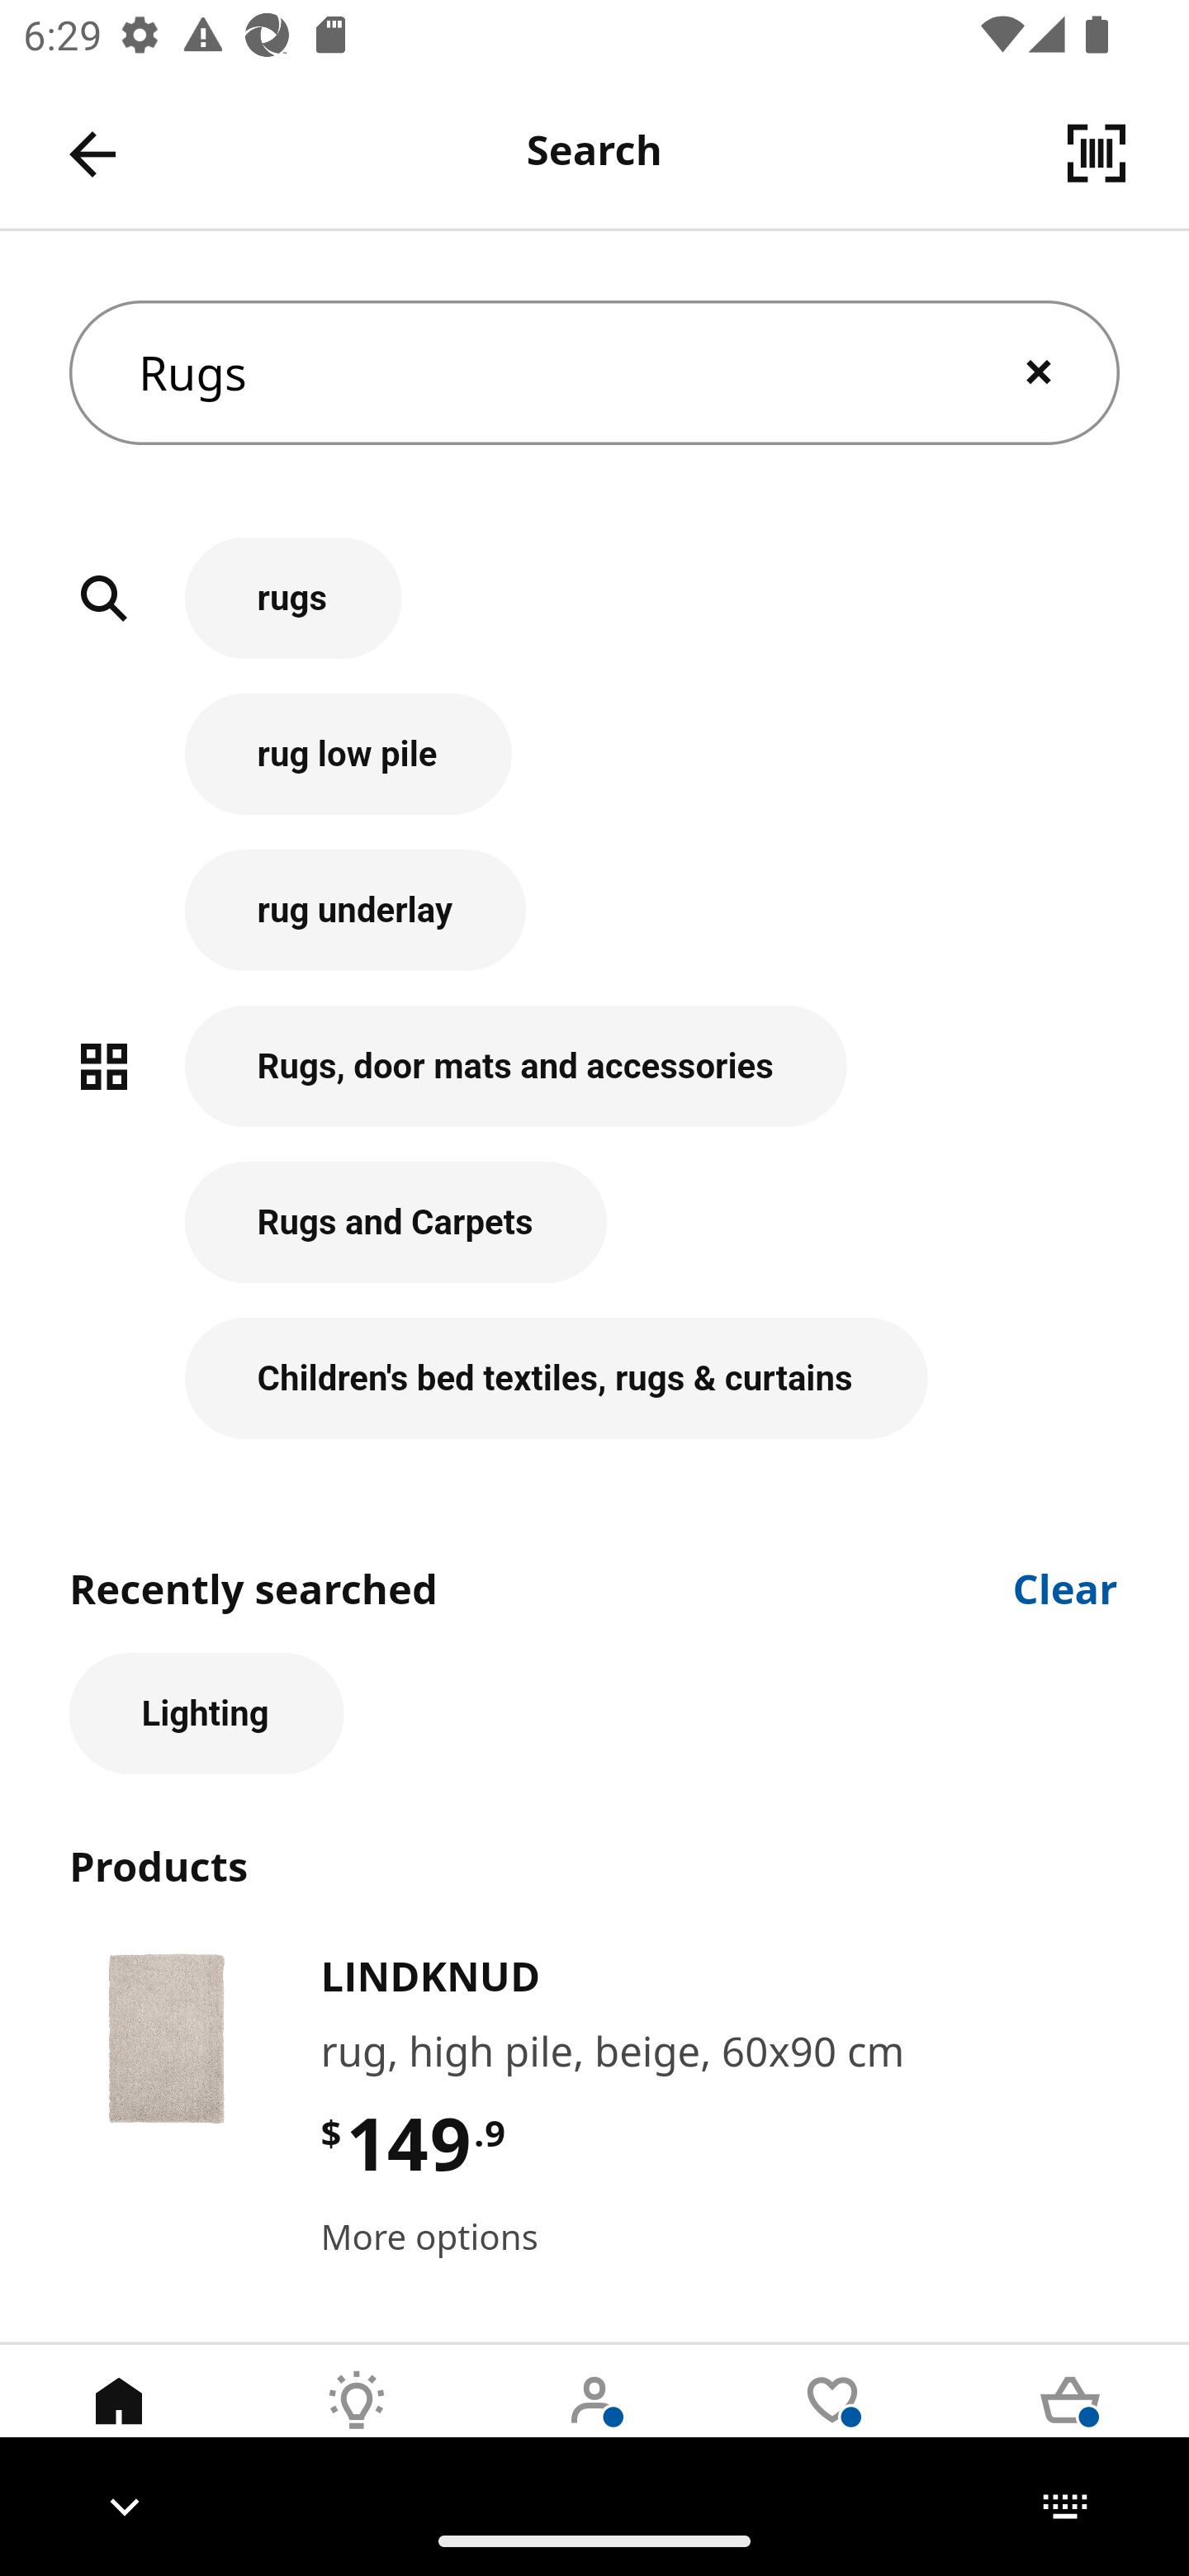 Image resolution: width=1189 pixels, height=2576 pixels. I want to click on Home
Tab 1 of 5, so click(119, 2425).